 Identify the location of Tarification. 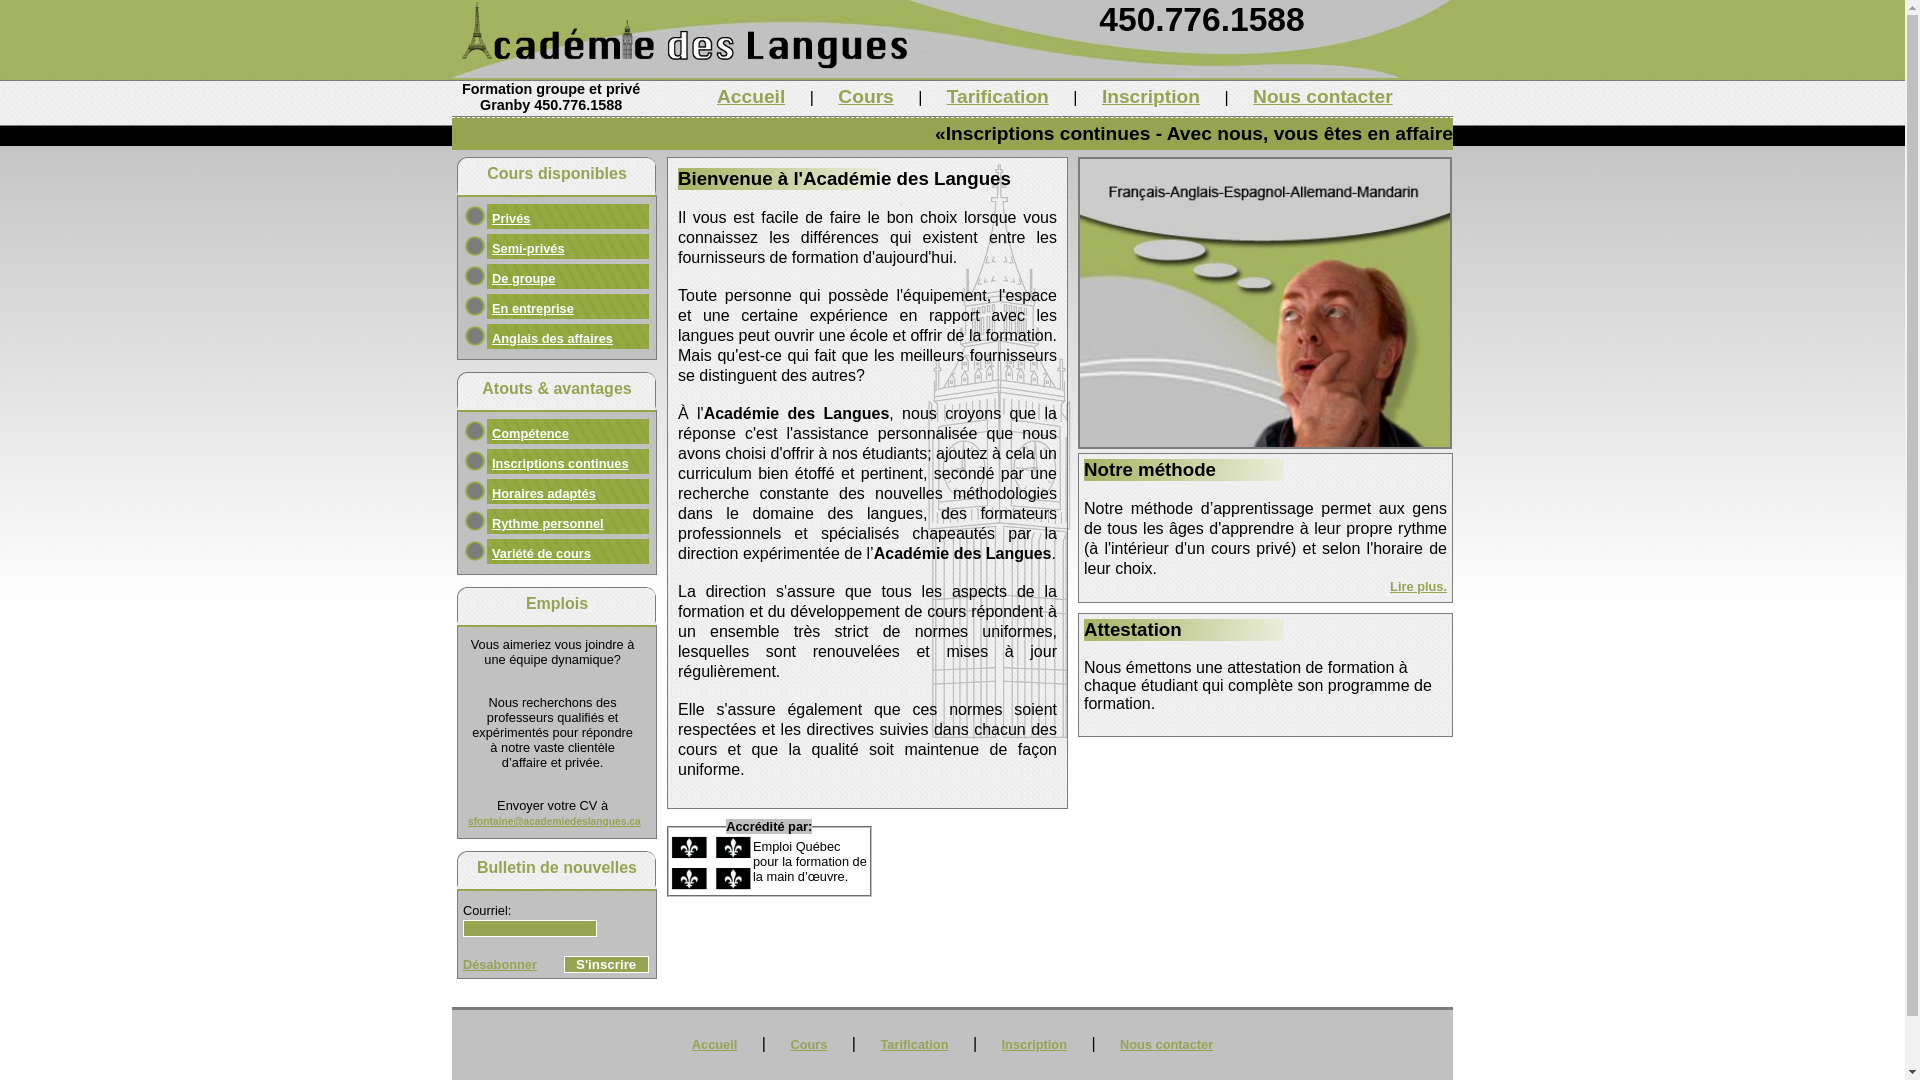
(914, 1044).